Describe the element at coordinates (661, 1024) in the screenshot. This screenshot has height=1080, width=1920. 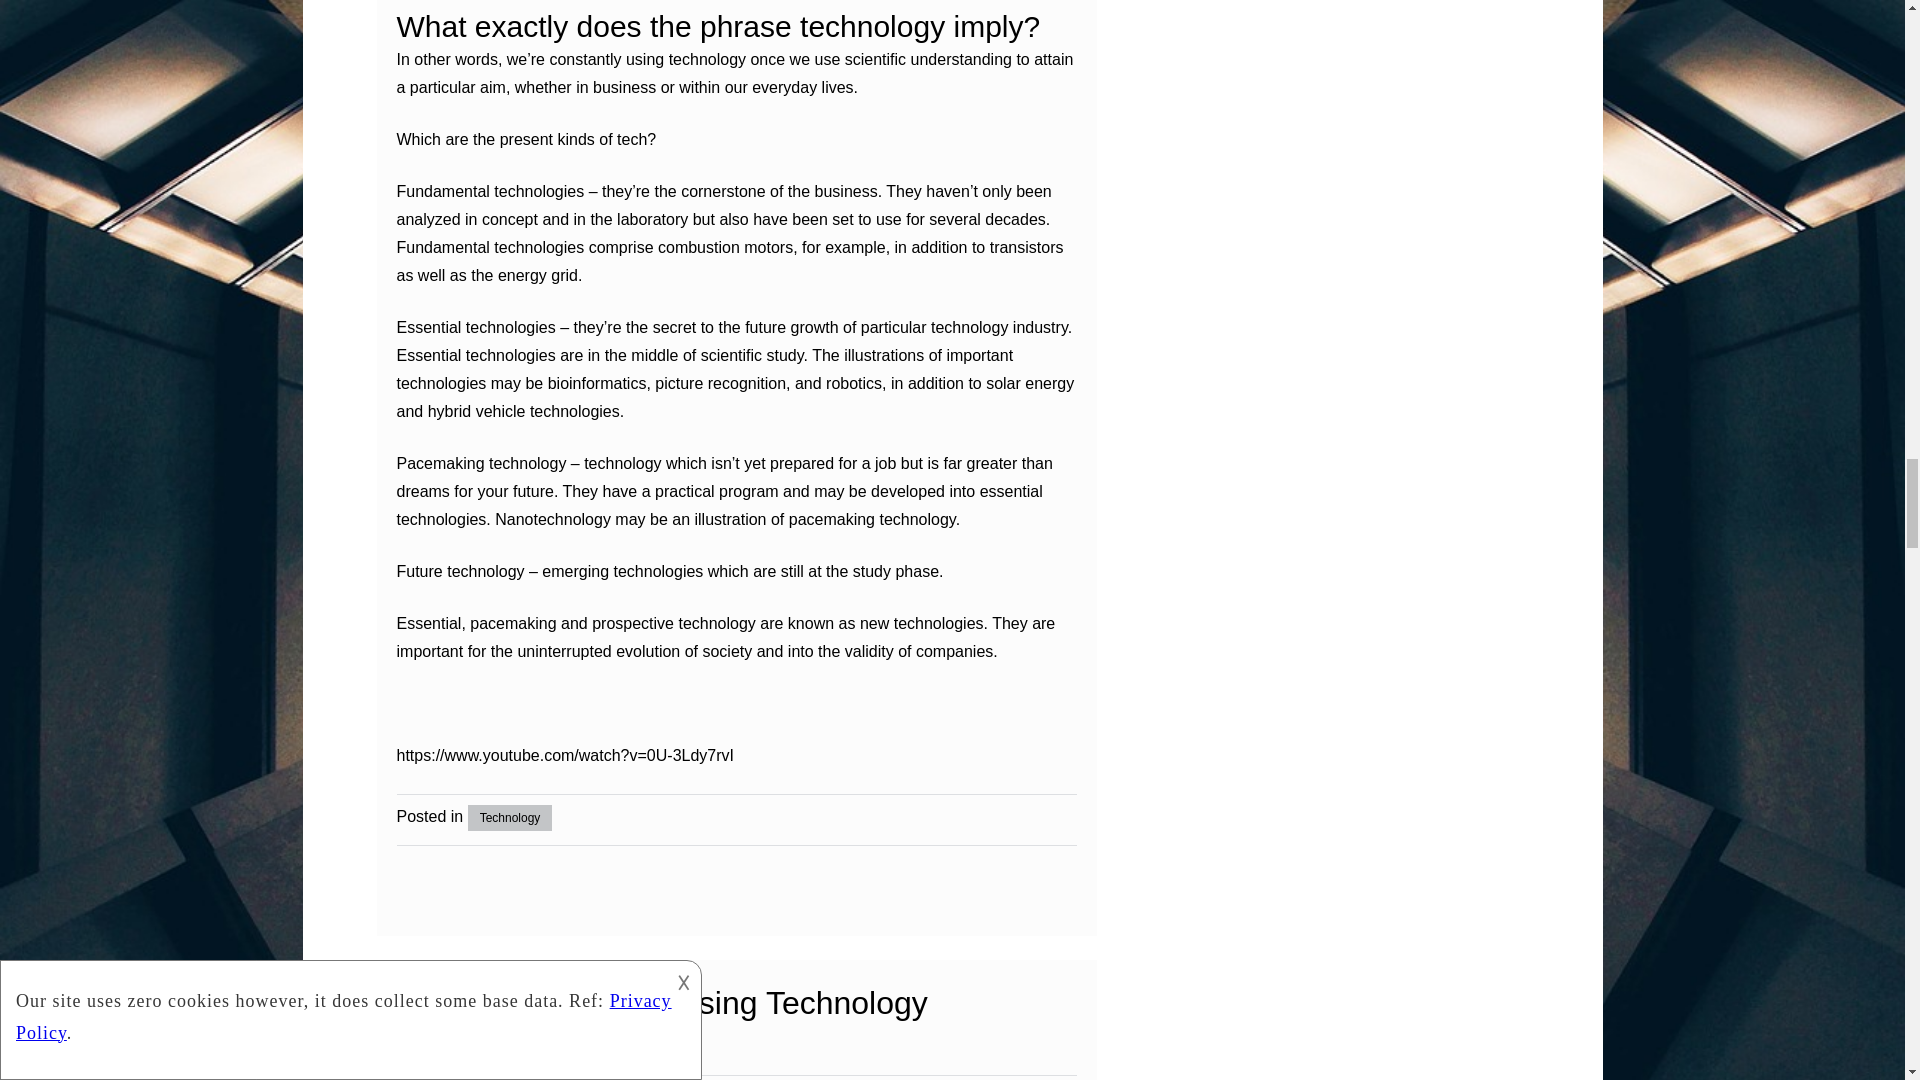
I see `Towing Companies Using Technology Advancement` at that location.